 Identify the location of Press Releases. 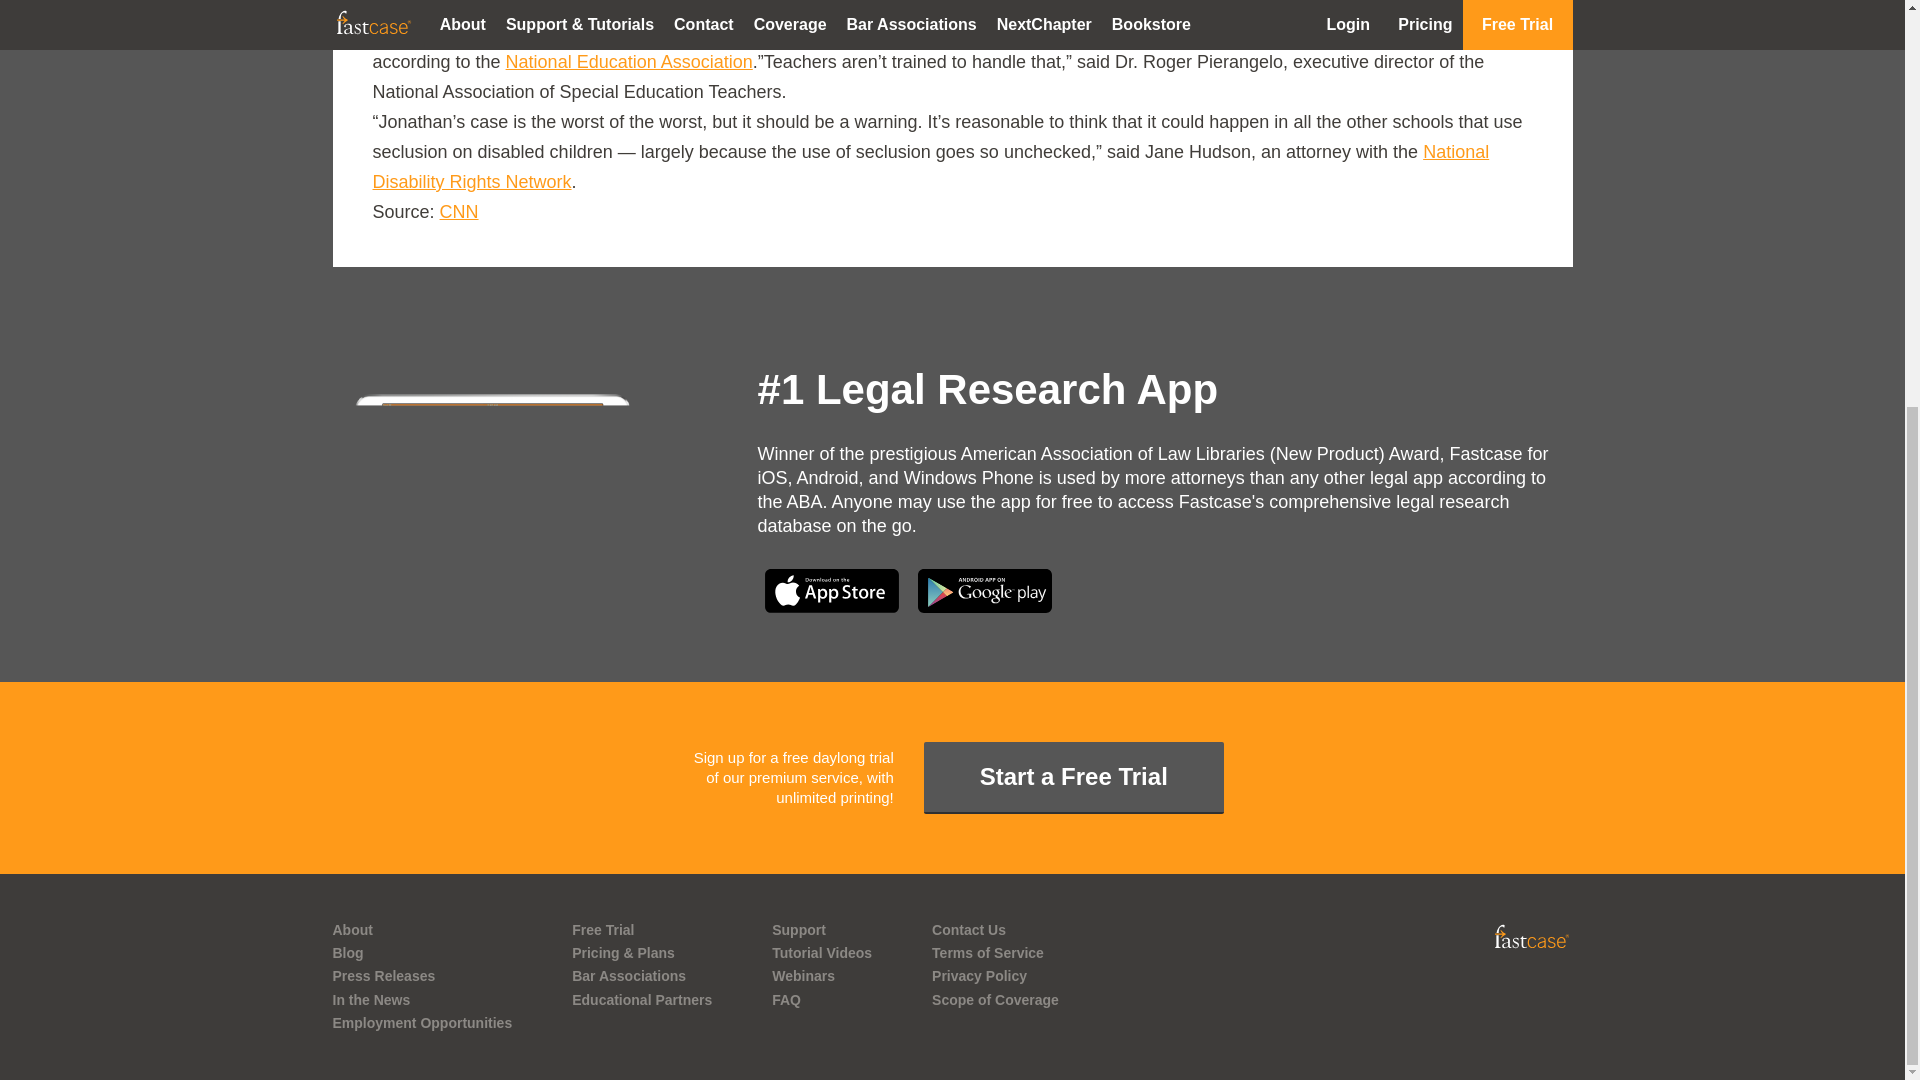
(422, 976).